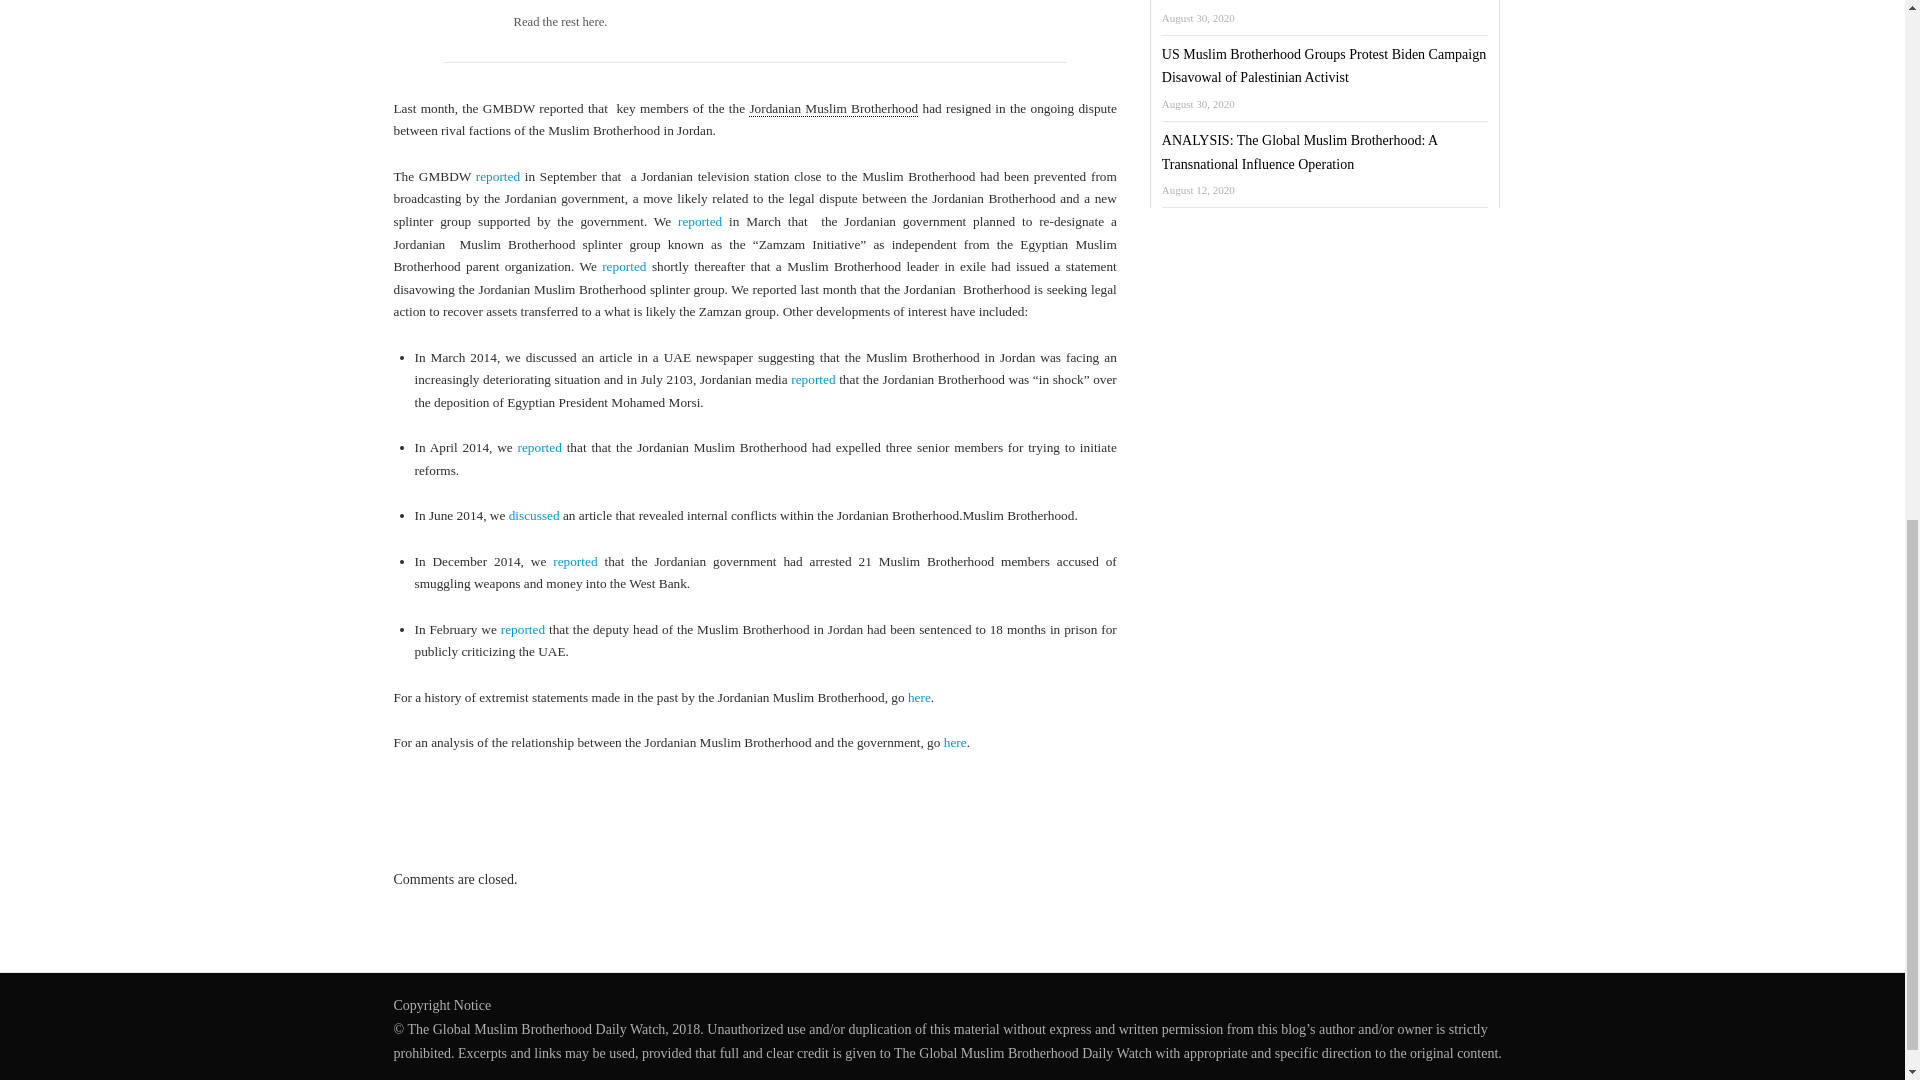 This screenshot has width=1920, height=1080. What do you see at coordinates (540, 446) in the screenshot?
I see `reported` at bounding box center [540, 446].